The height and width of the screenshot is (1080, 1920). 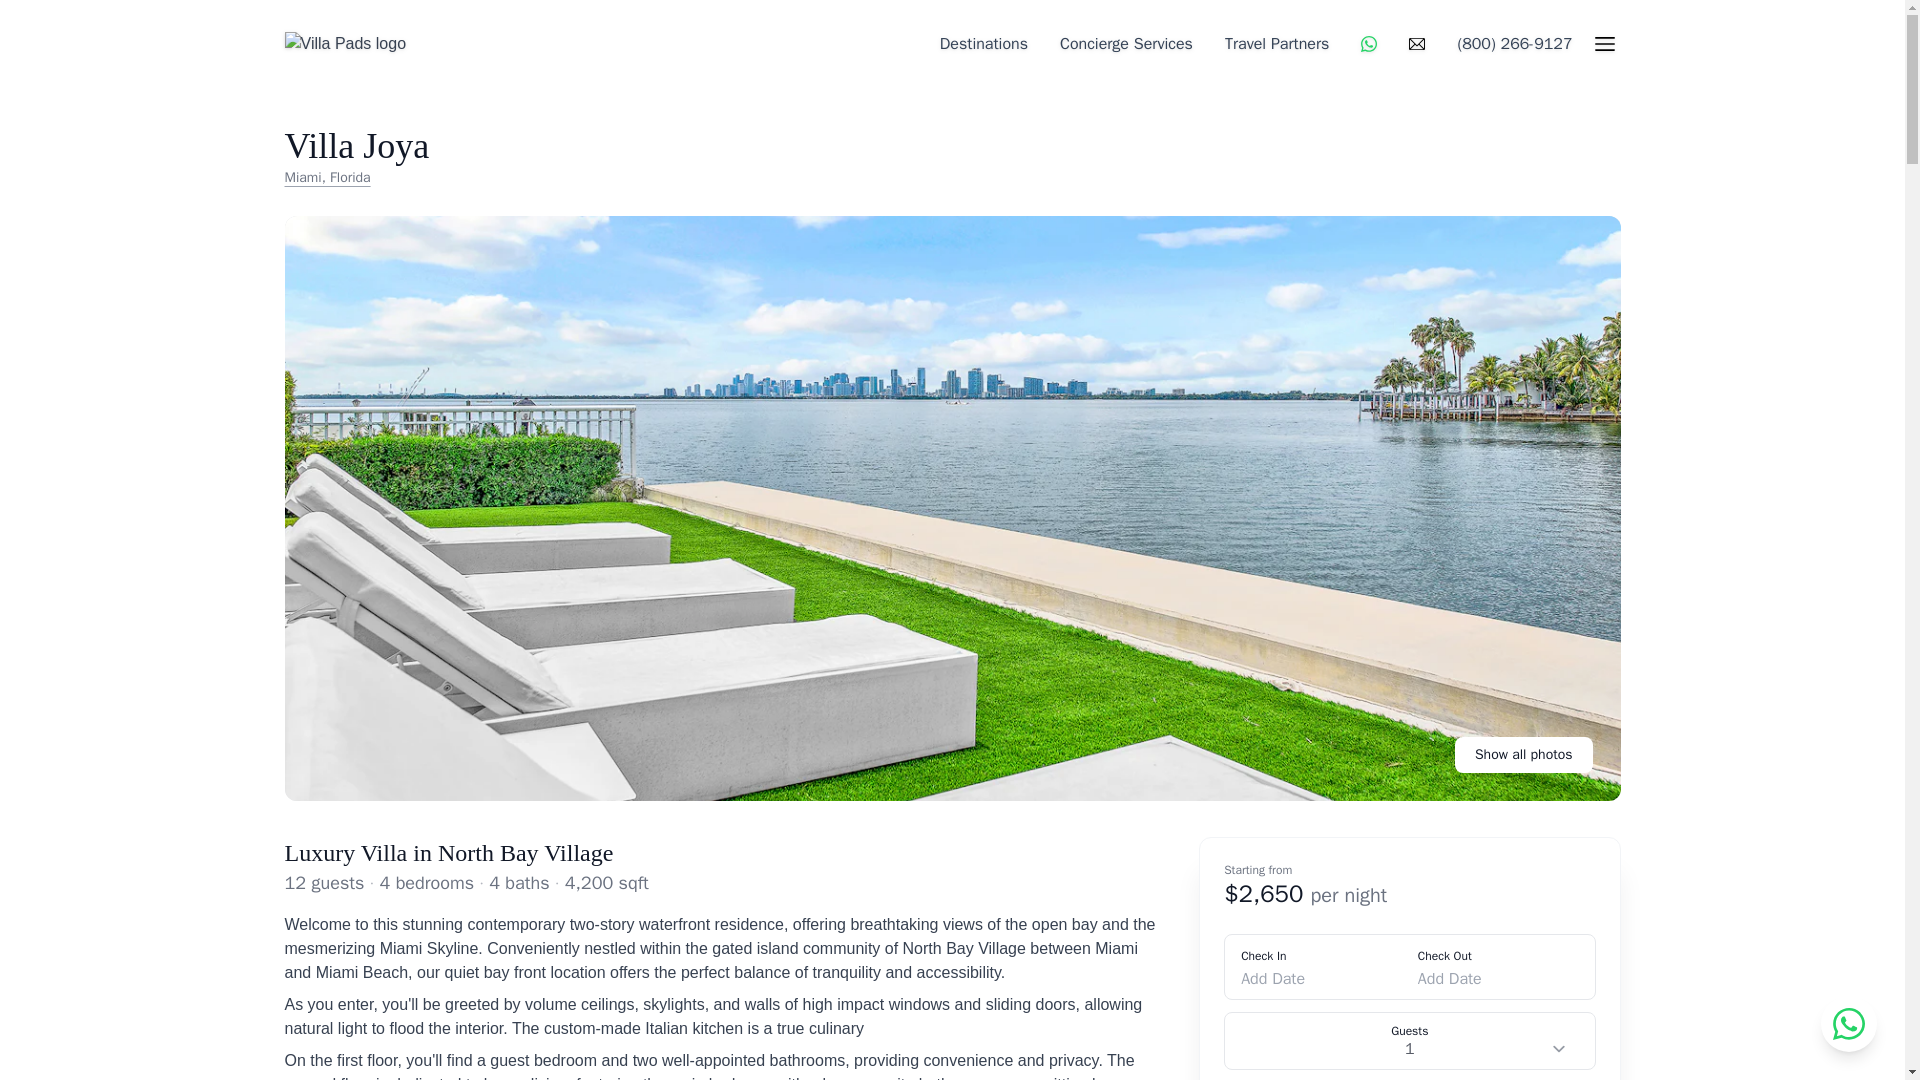 What do you see at coordinates (1126, 43) in the screenshot?
I see `Concierge Services` at bounding box center [1126, 43].